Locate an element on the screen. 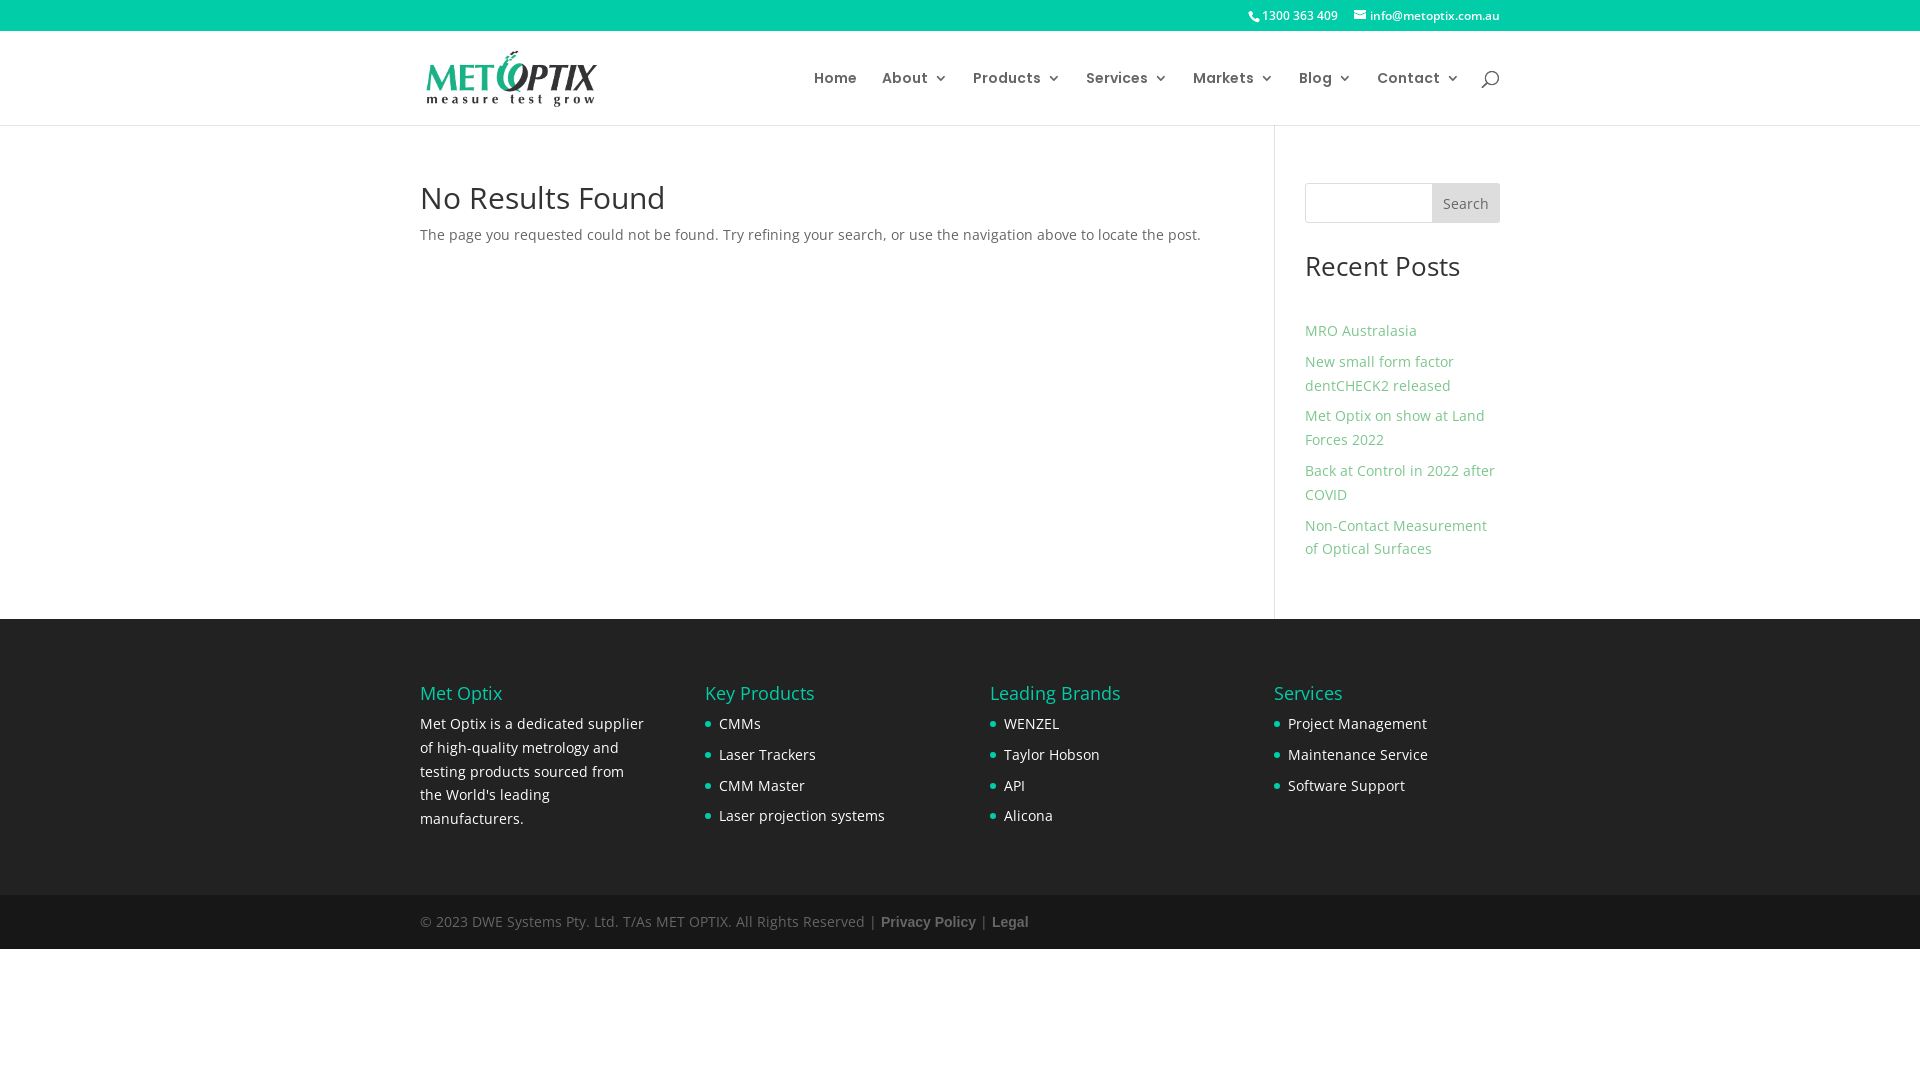 The image size is (1920, 1080). Back at Control in 2022 after COVID is located at coordinates (1400, 482).